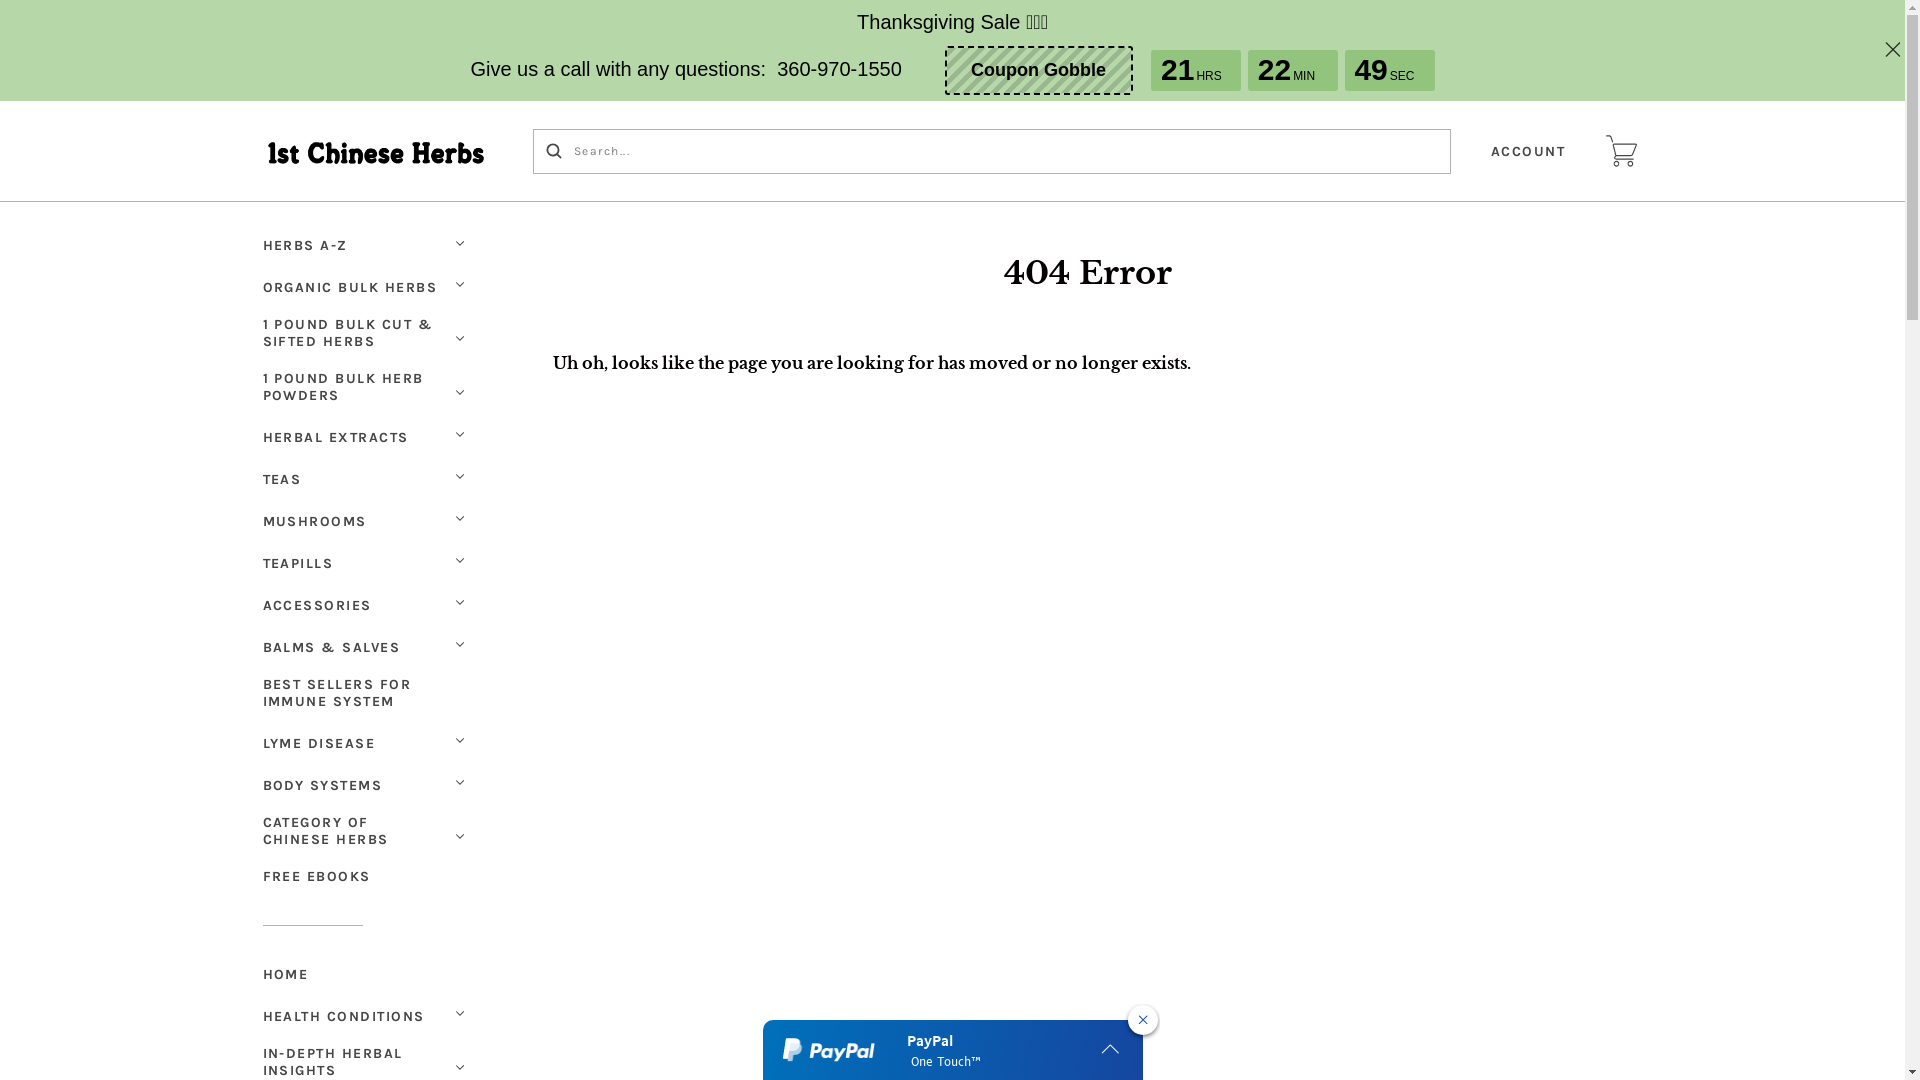  Describe the element at coordinates (346, 1016) in the screenshot. I see `HEALTH CONDITIONS` at that location.